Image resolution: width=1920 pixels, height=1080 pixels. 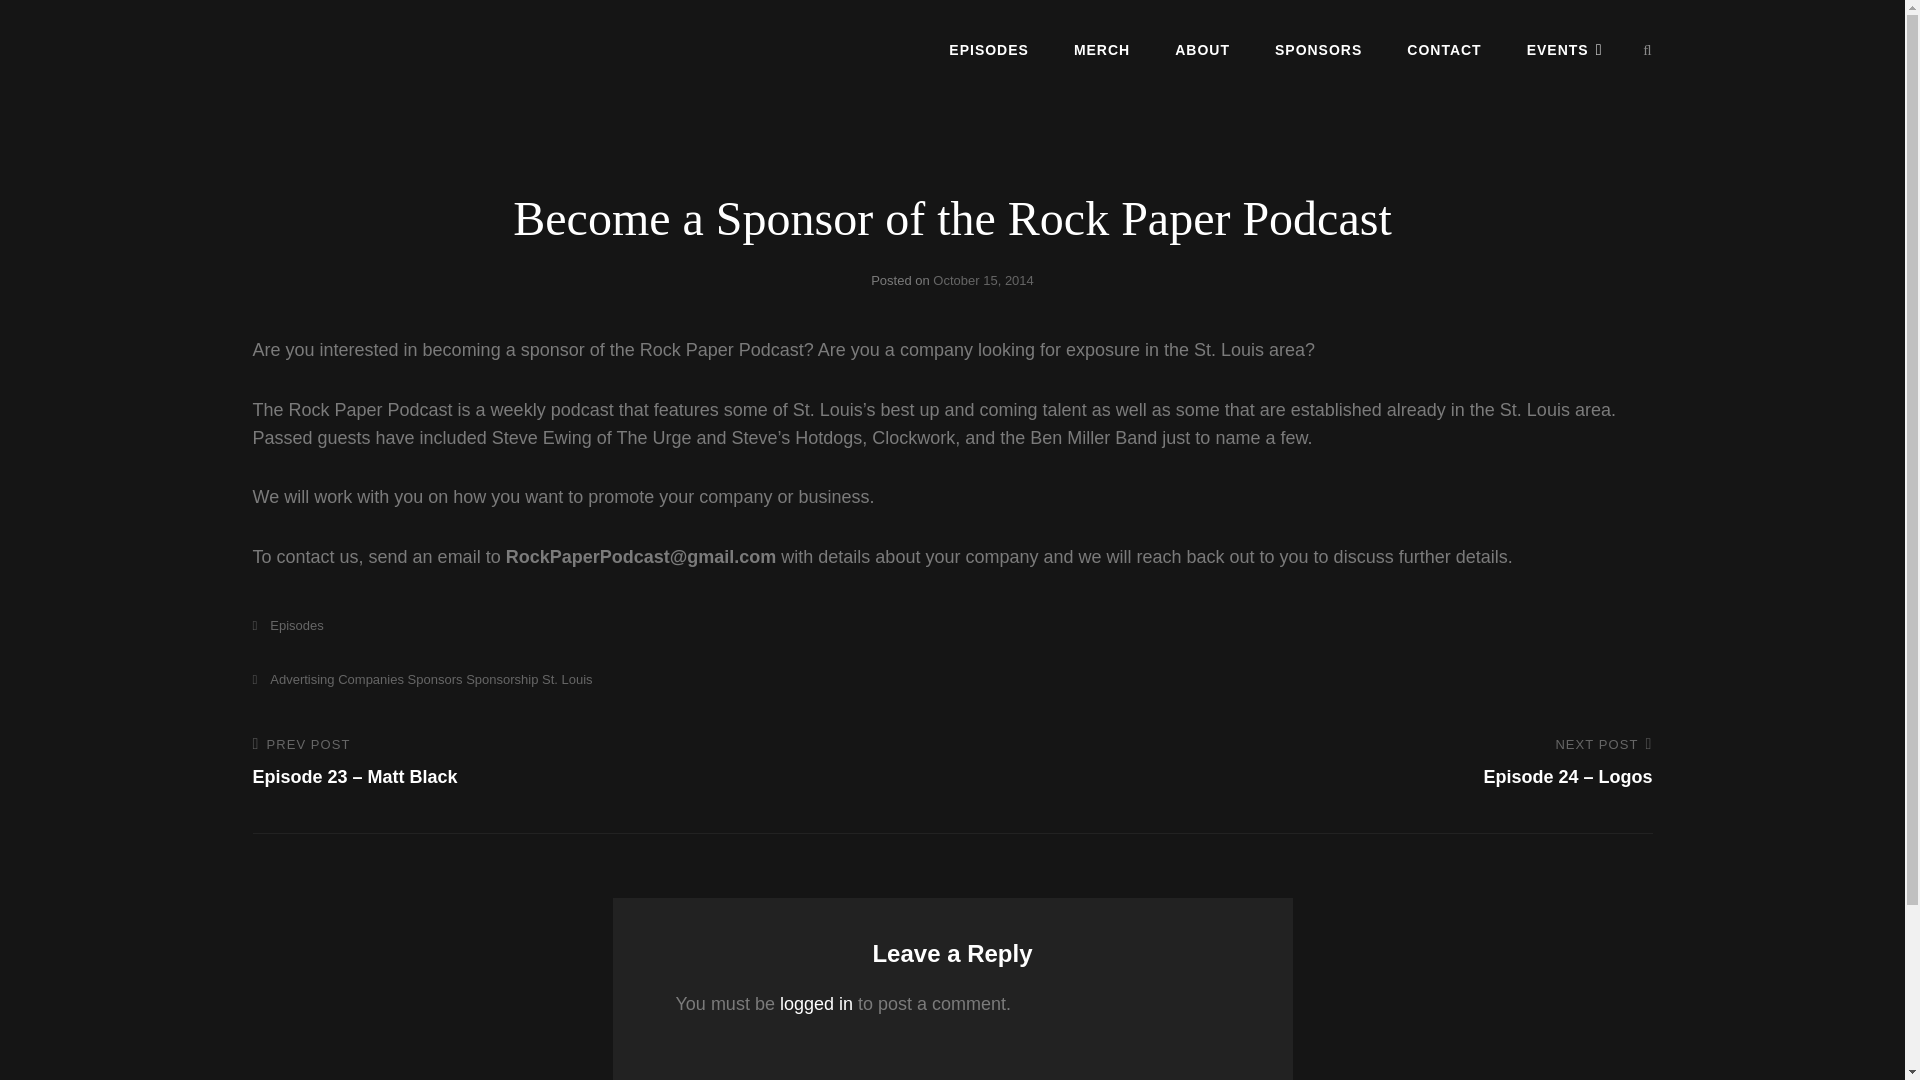 What do you see at coordinates (434, 678) in the screenshot?
I see `Sponsors` at bounding box center [434, 678].